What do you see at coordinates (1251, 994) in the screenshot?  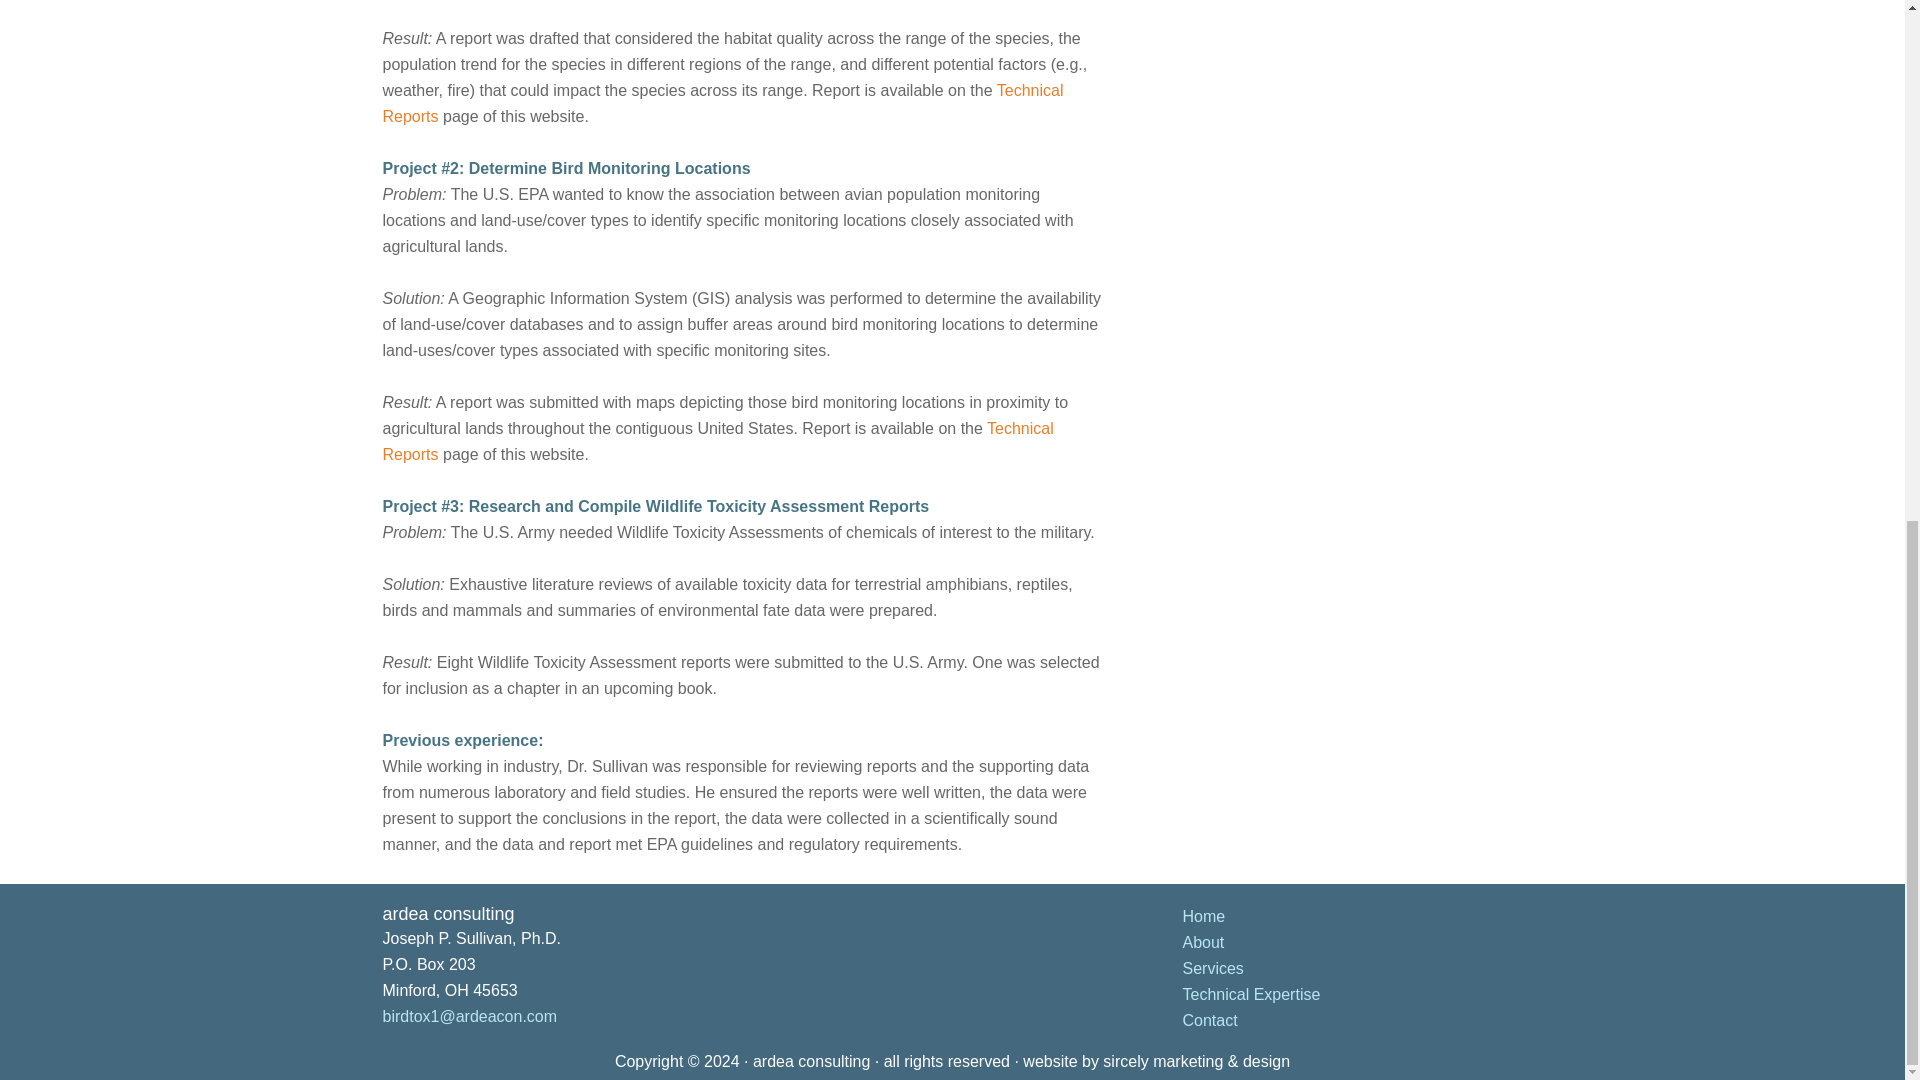 I see `Technical Expertise` at bounding box center [1251, 994].